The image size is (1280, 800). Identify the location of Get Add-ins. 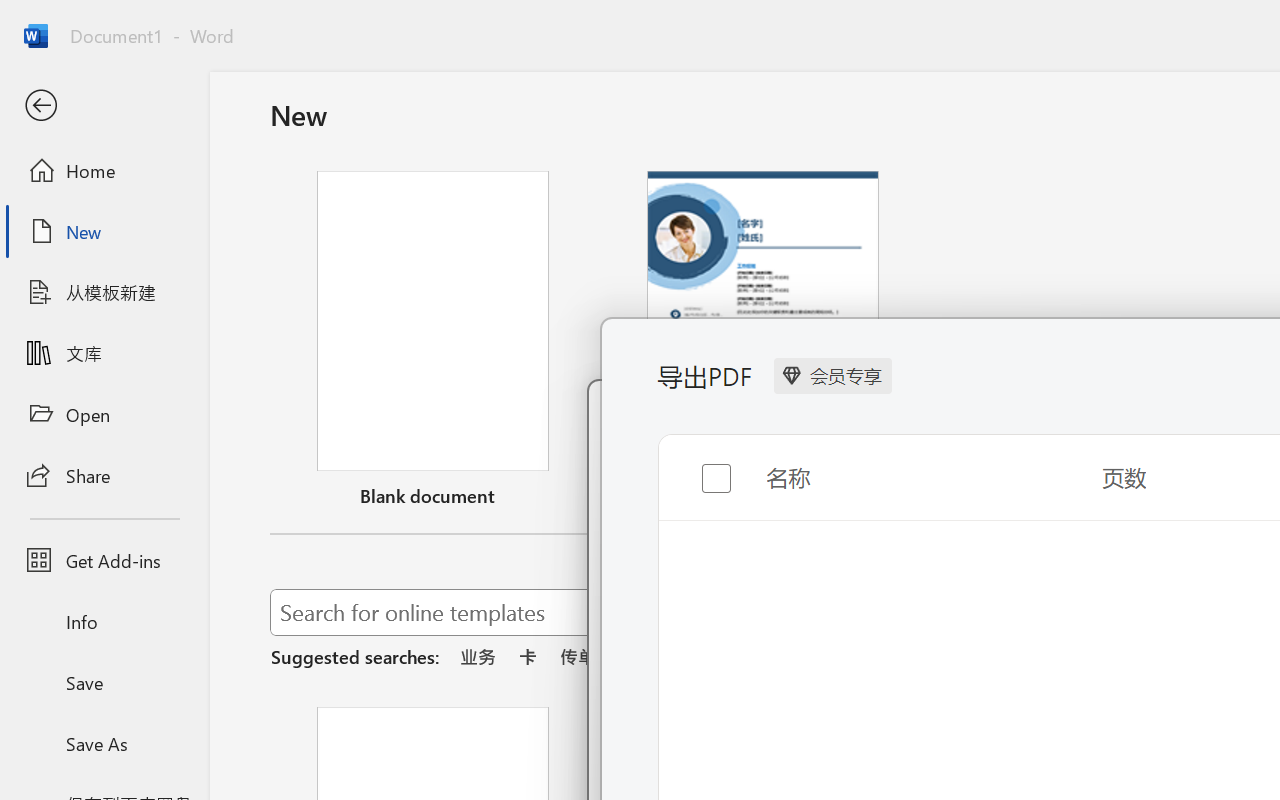
(104, 560).